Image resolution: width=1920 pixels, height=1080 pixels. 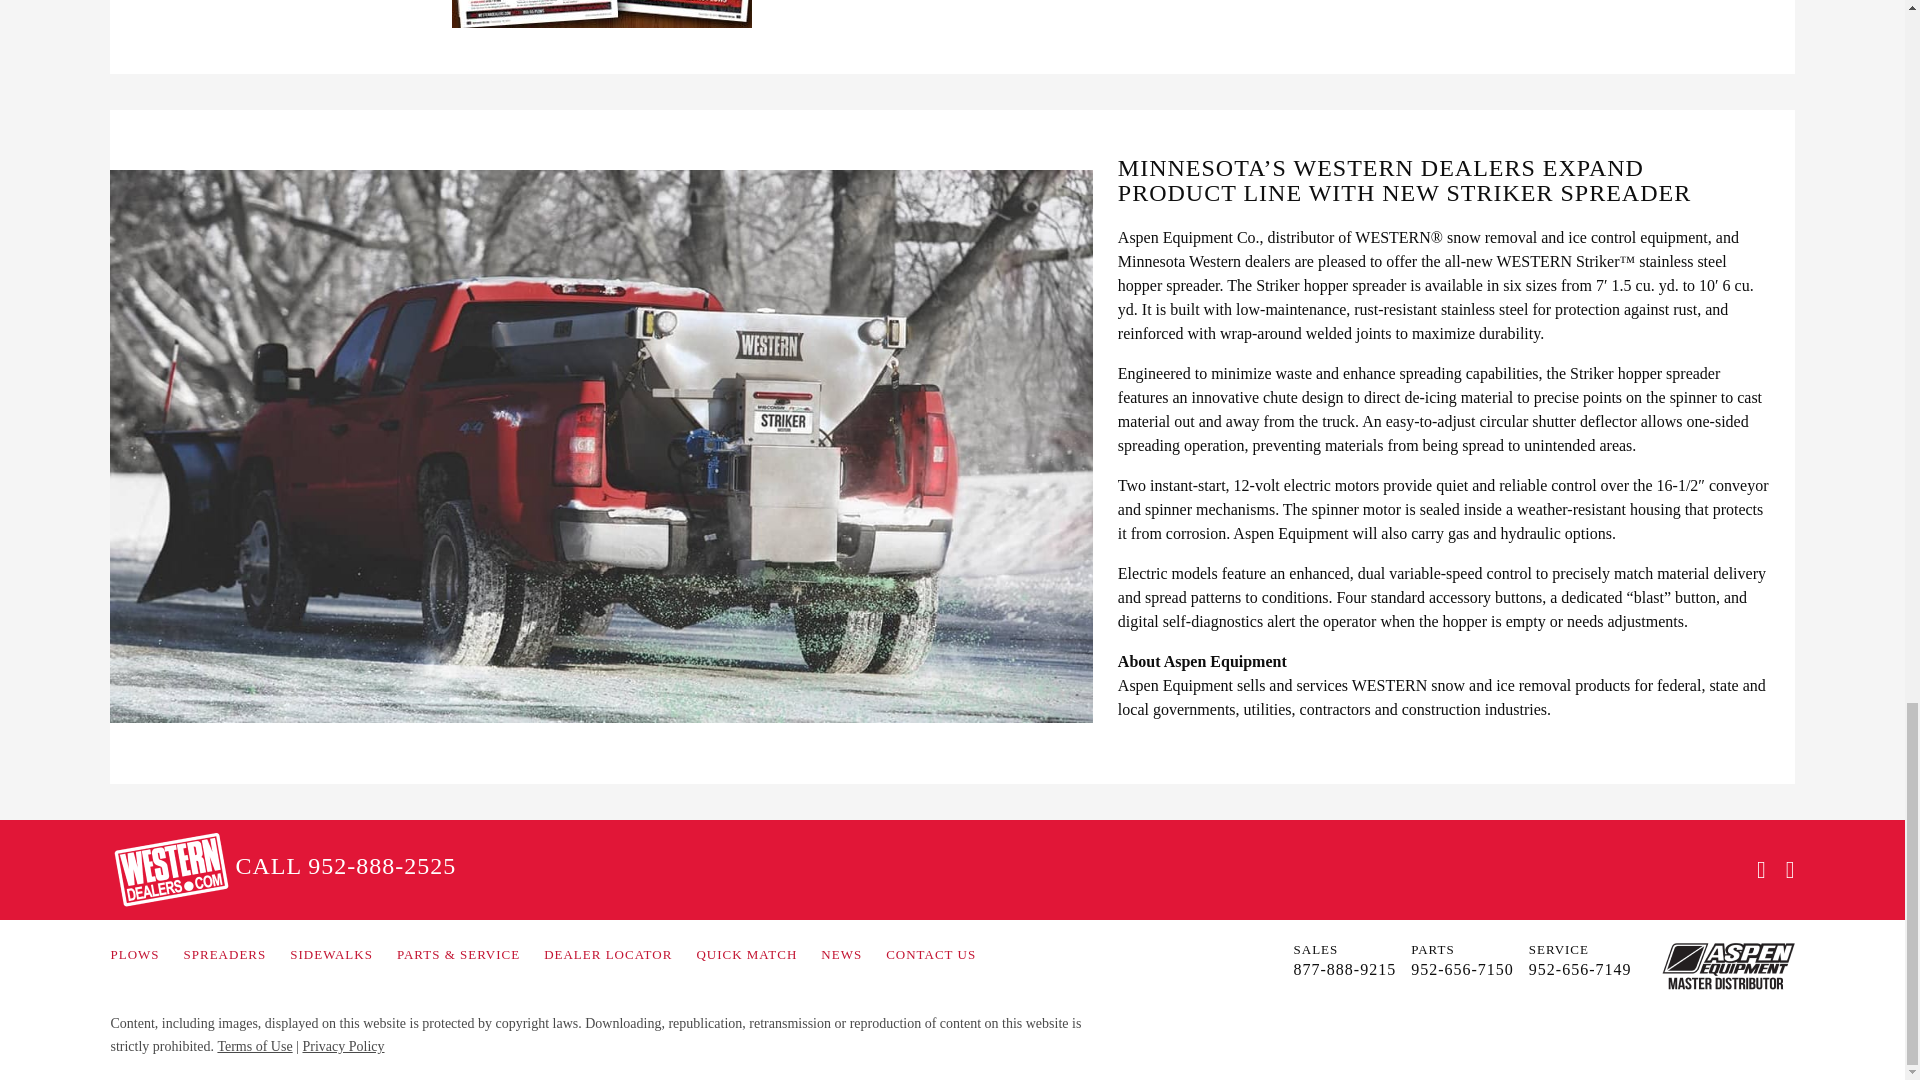 What do you see at coordinates (134, 955) in the screenshot?
I see `PLOWS` at bounding box center [134, 955].